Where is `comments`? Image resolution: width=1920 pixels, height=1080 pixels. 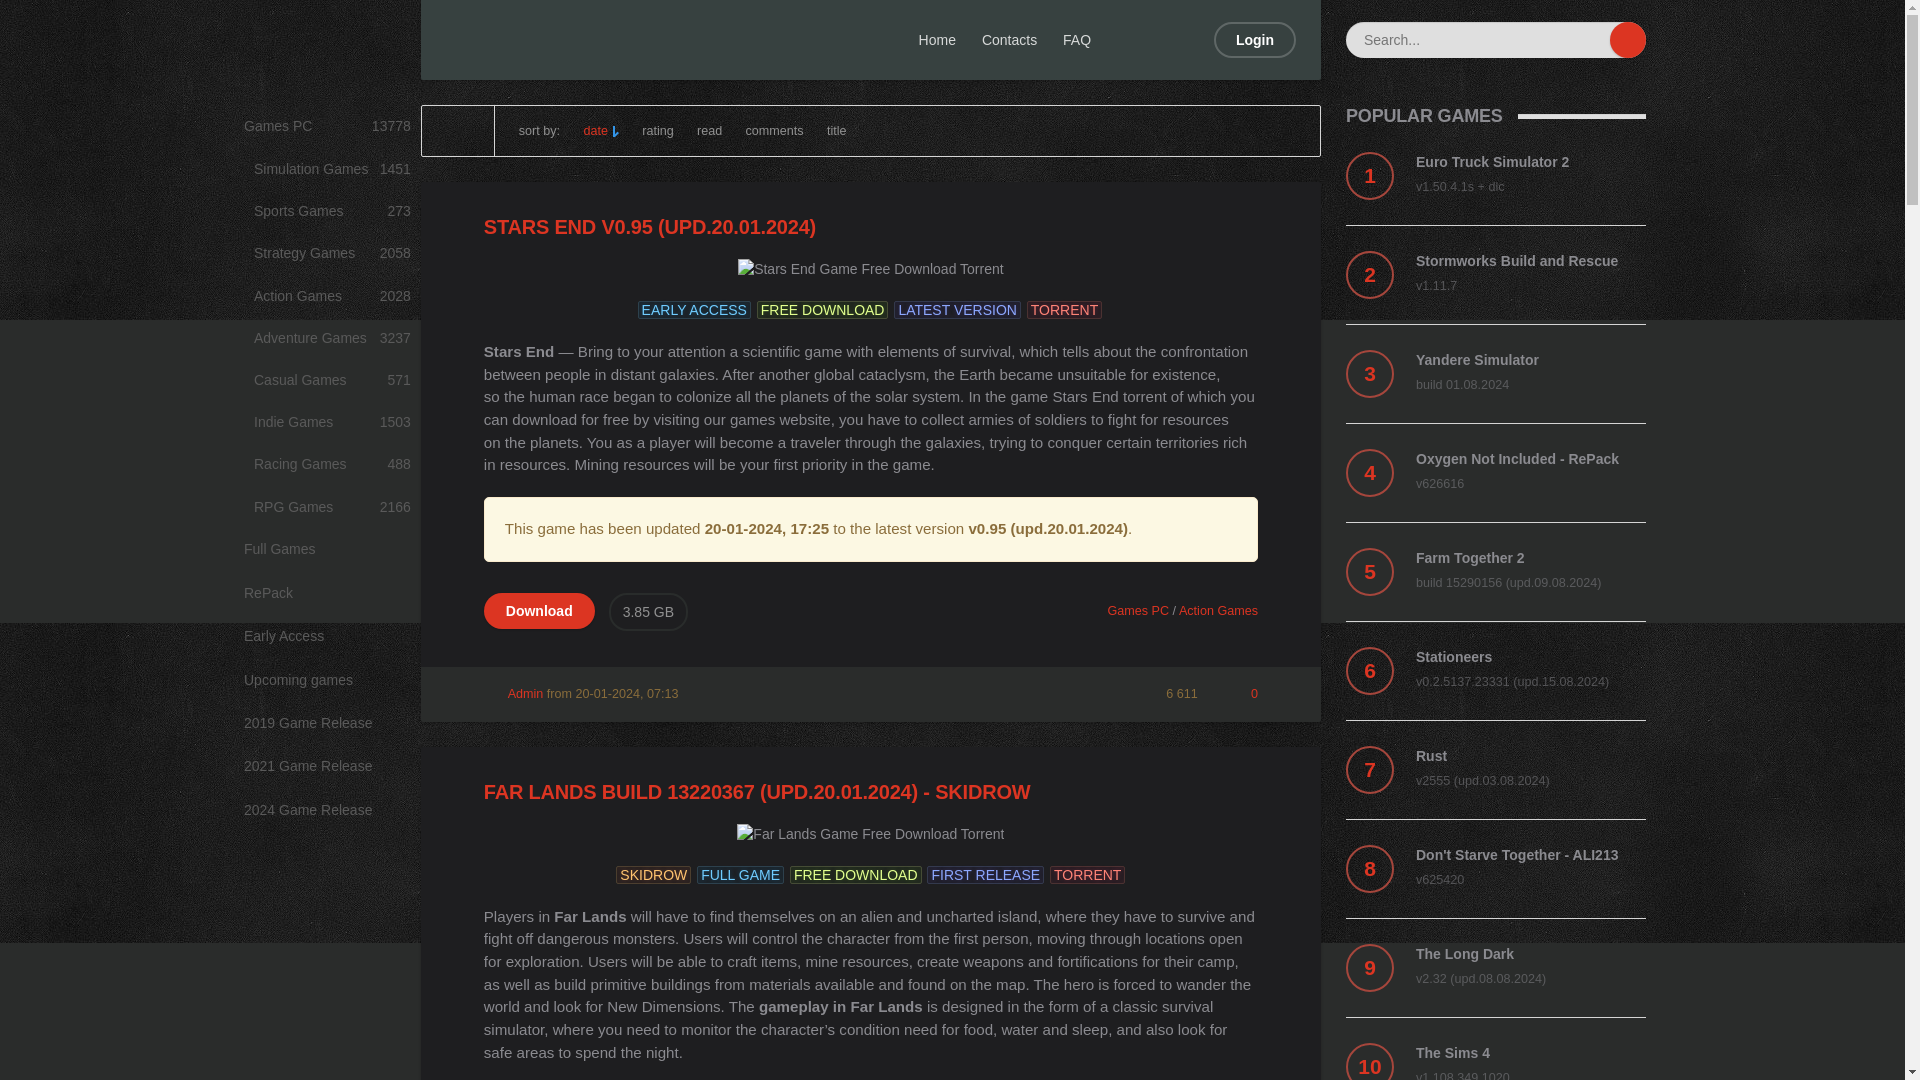 comments is located at coordinates (332, 212).